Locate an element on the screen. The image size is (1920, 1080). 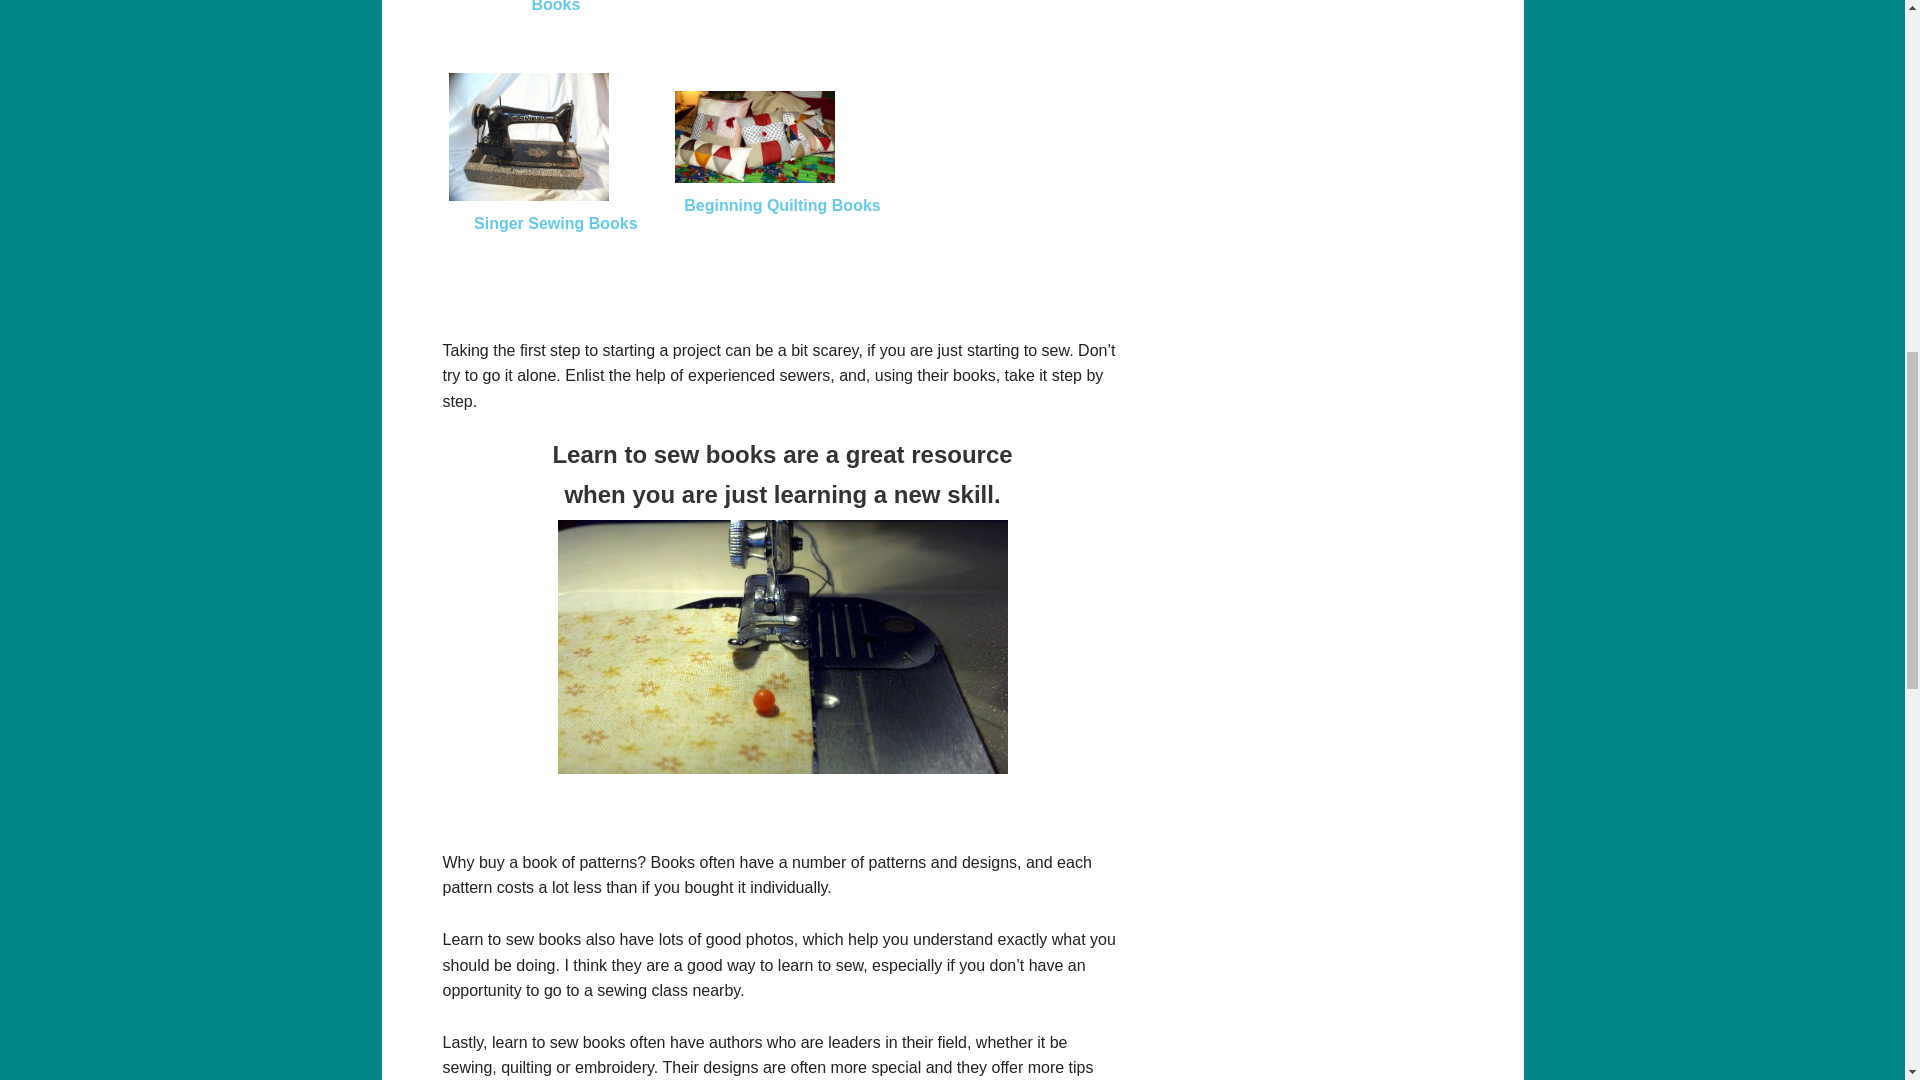
Sewing for Beginners Books is located at coordinates (556, 6).